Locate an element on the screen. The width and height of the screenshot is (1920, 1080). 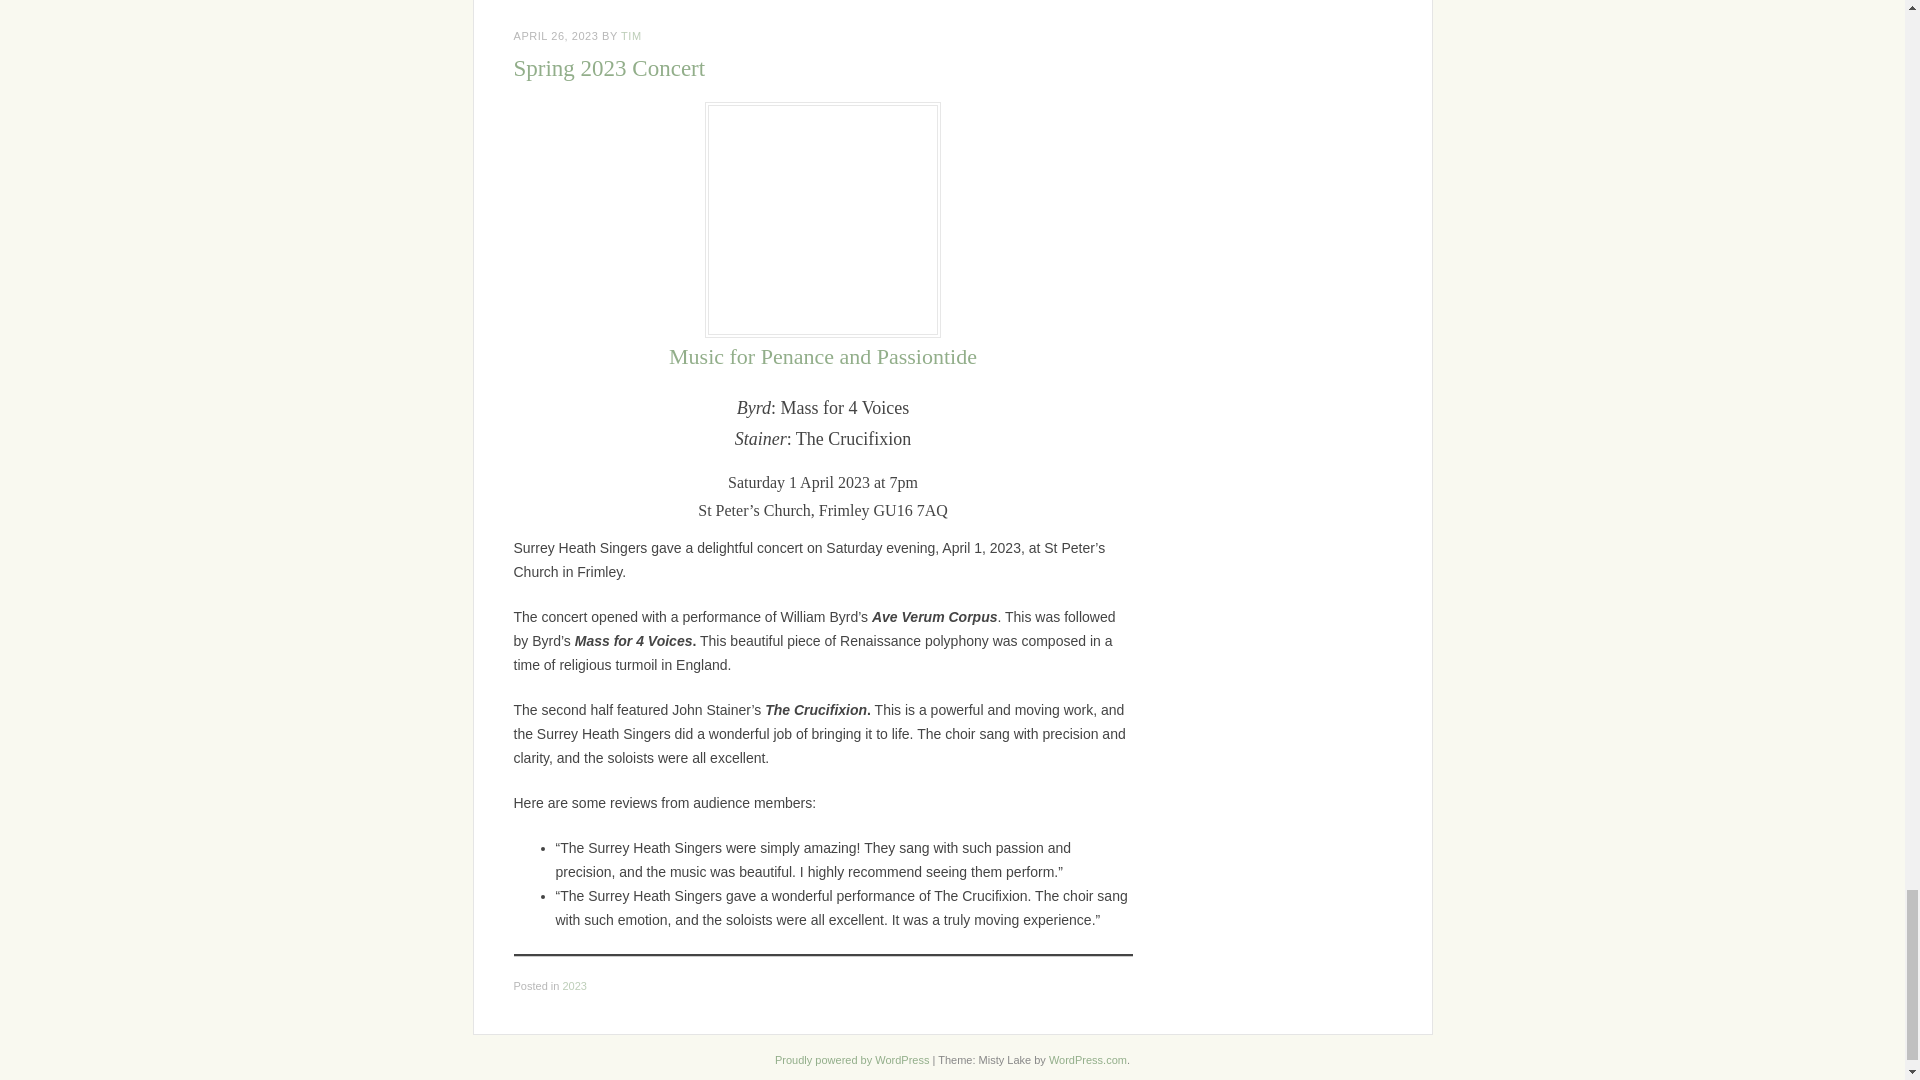
15:42 is located at coordinates (556, 36).